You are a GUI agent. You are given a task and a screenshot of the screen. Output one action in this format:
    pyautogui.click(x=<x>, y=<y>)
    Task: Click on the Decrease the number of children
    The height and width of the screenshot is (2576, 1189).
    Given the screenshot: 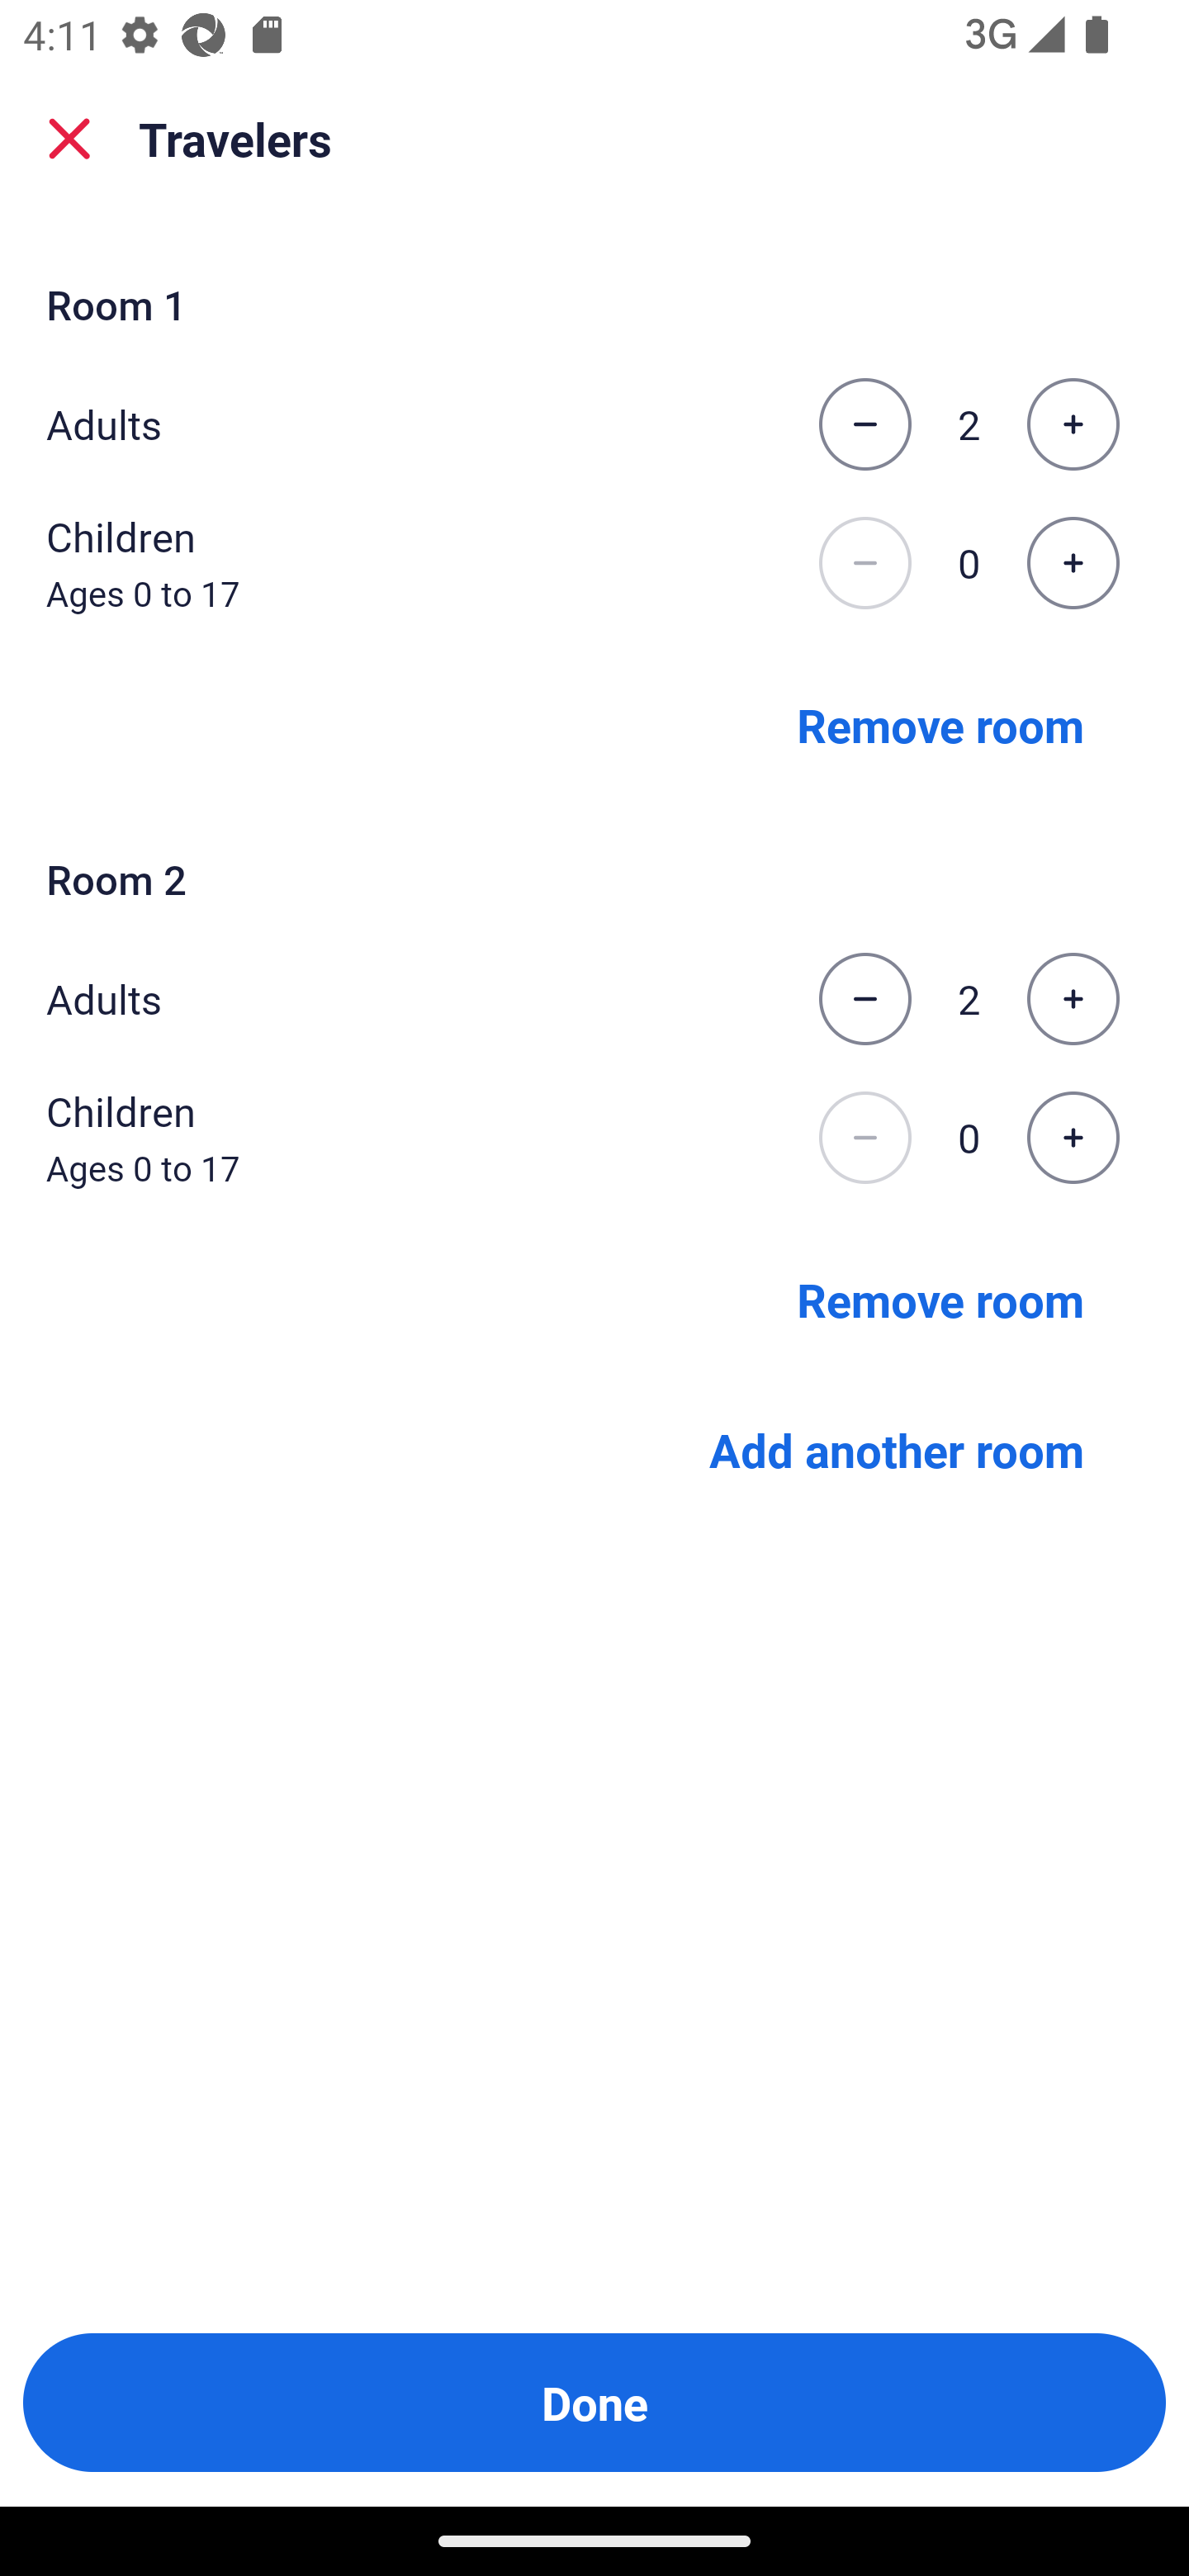 What is the action you would take?
    pyautogui.click(x=865, y=1138)
    